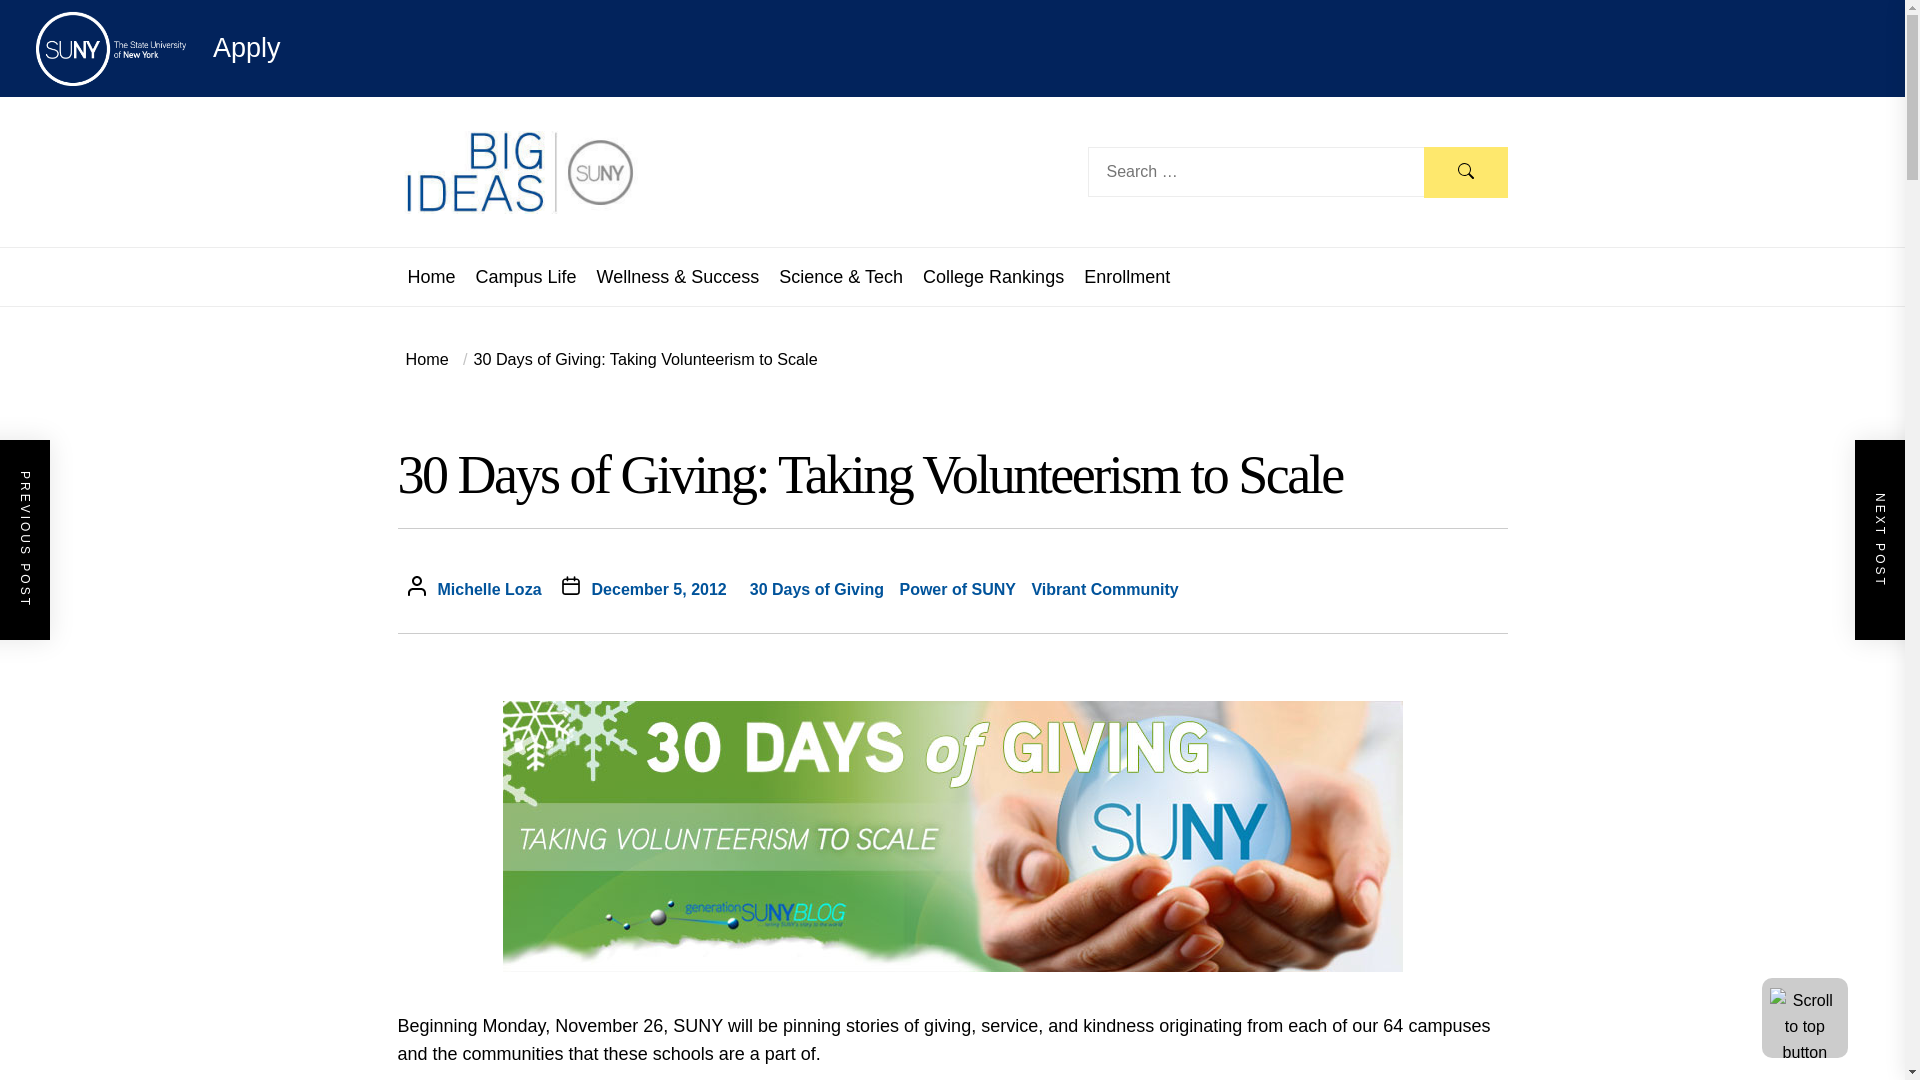 This screenshot has height=1080, width=1920. I want to click on 30 Days of Giving: Taking Volunteerism to Scale, so click(636, 358).